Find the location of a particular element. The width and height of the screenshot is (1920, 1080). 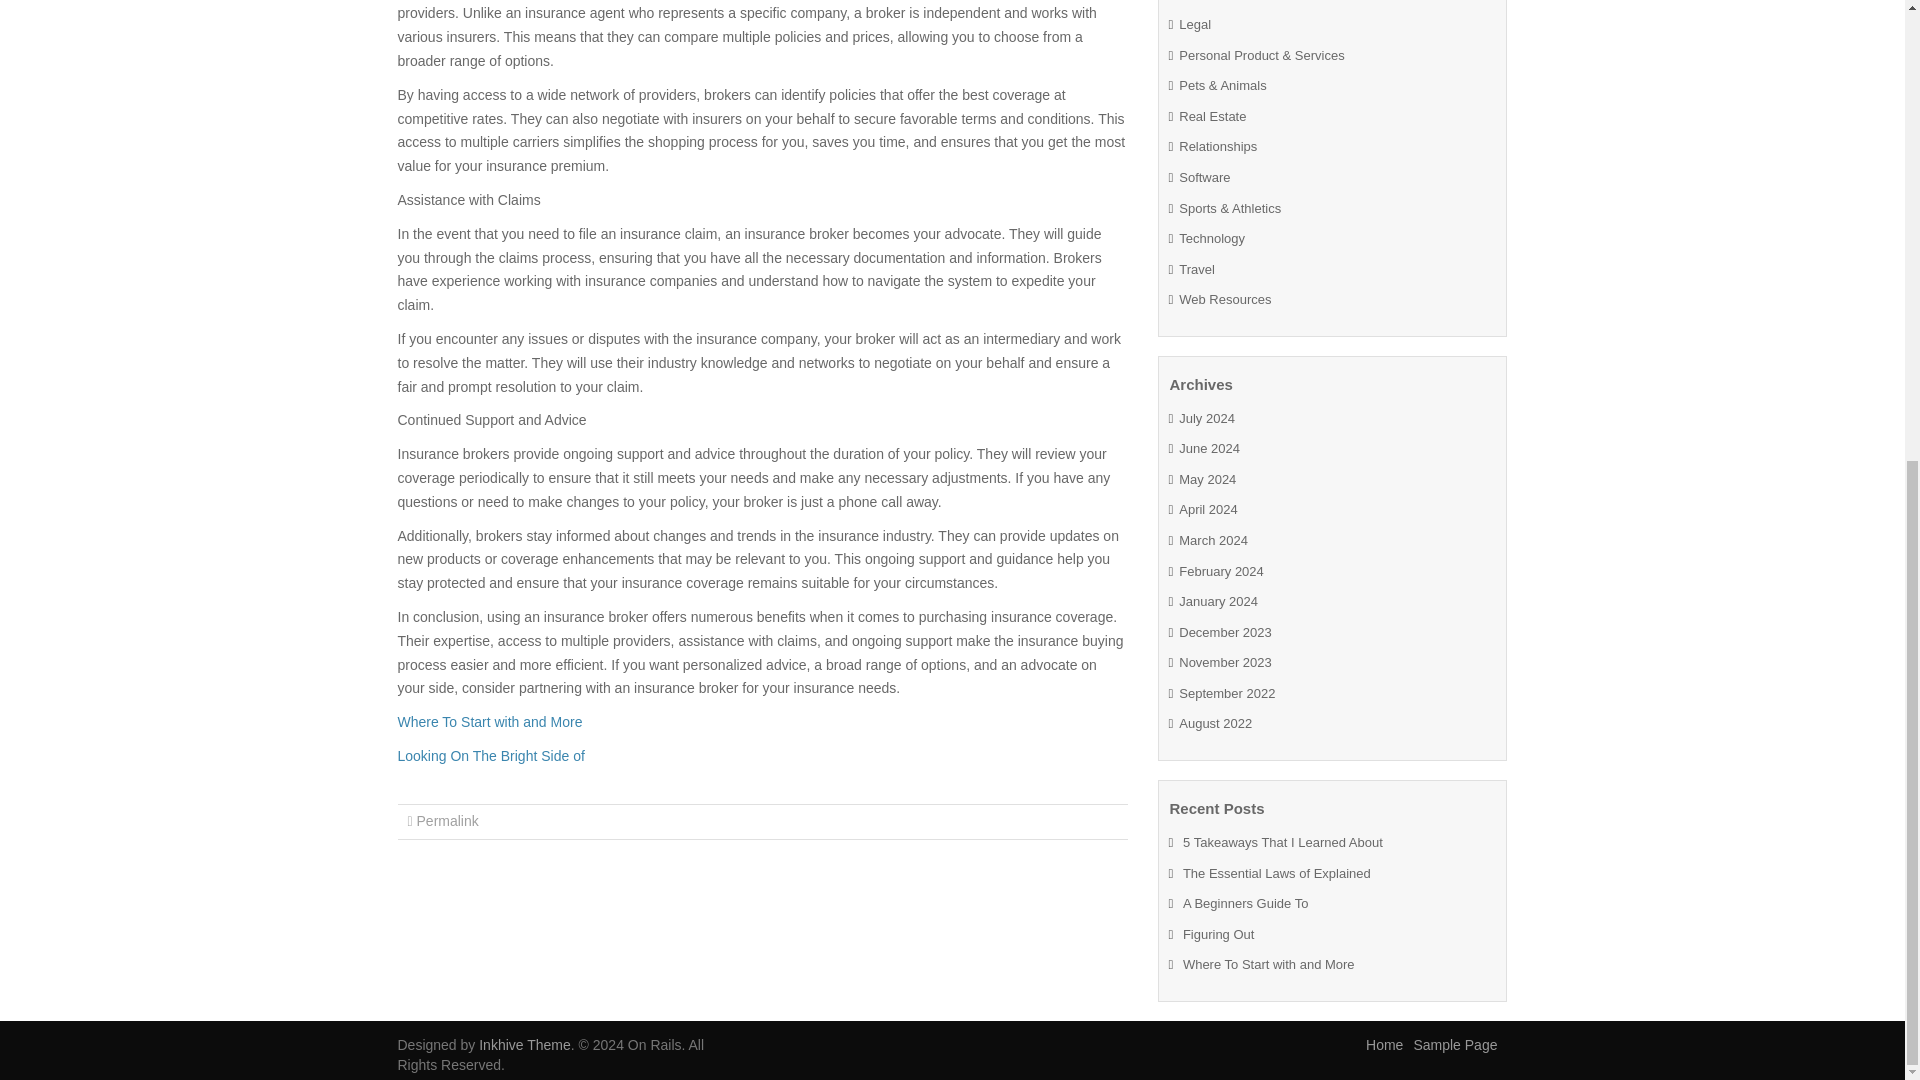

June 2024 is located at coordinates (1209, 448).